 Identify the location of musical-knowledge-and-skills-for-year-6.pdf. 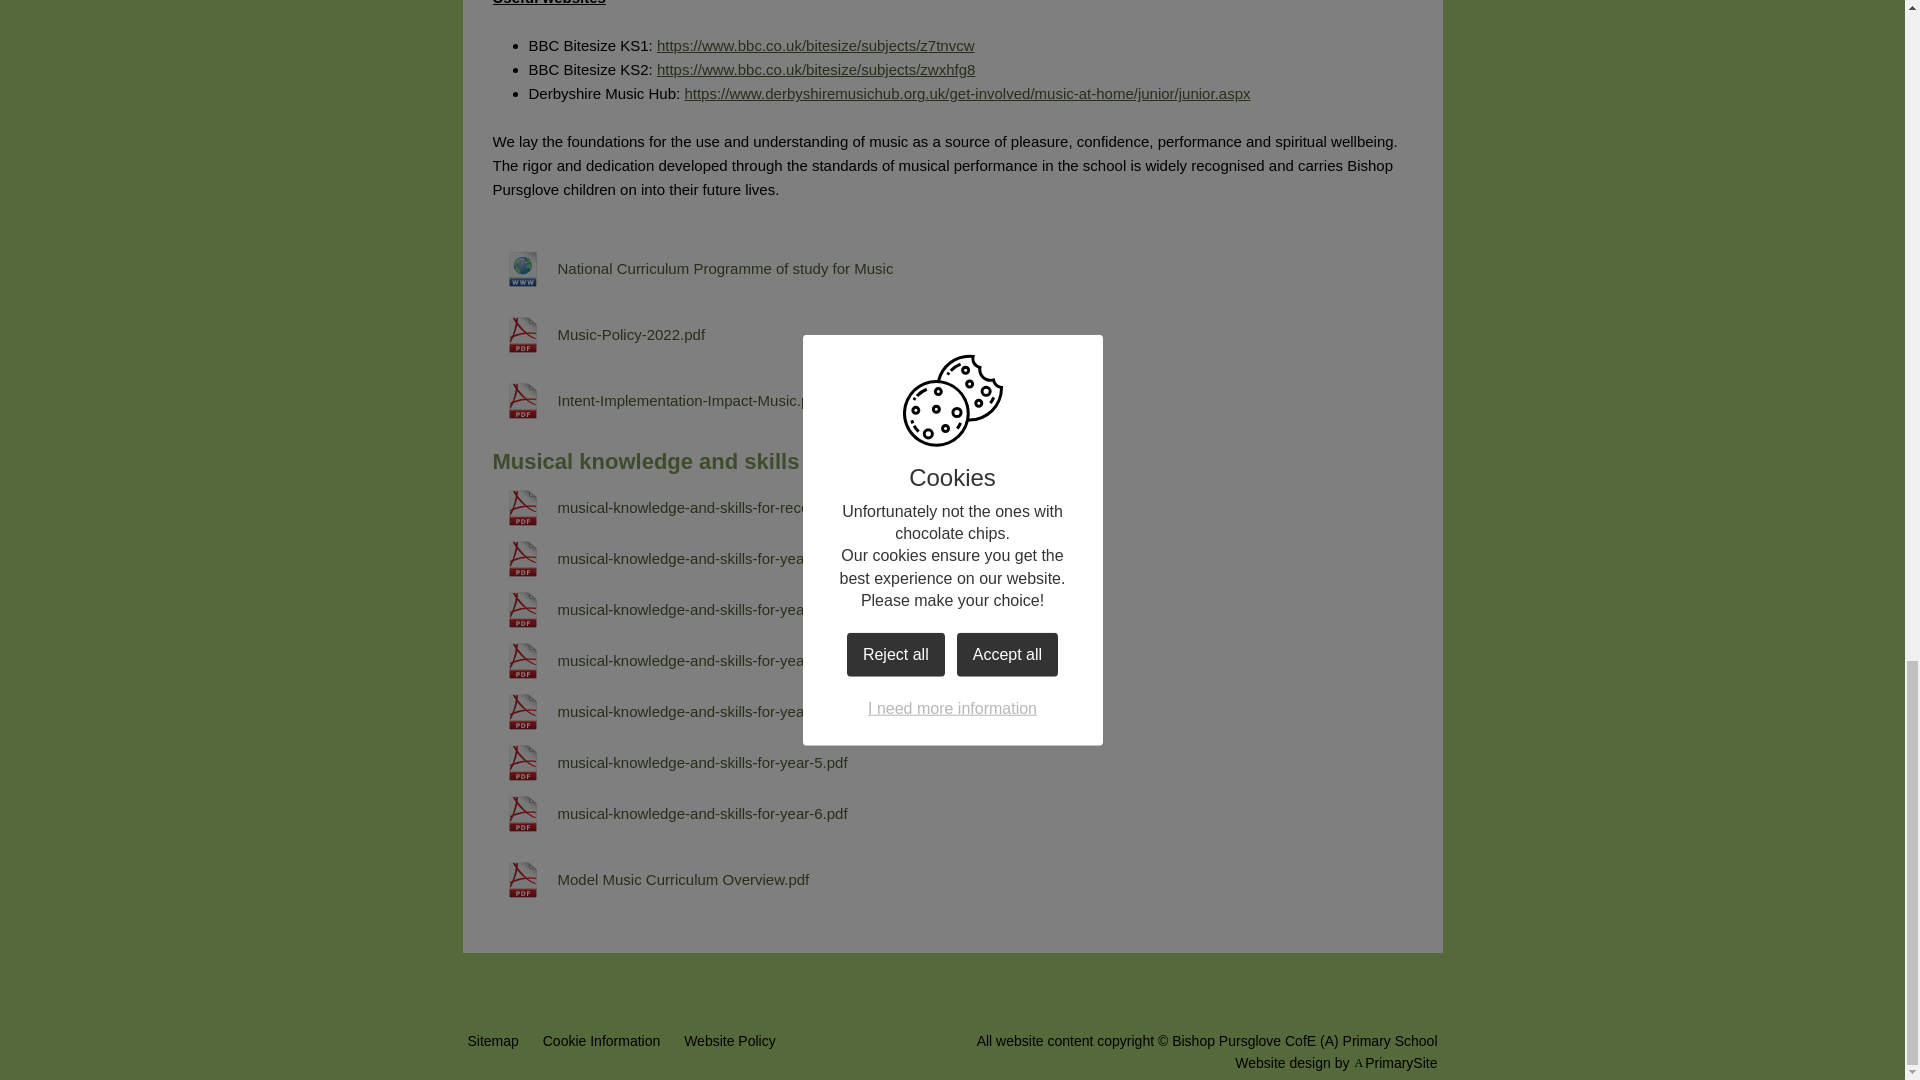
(668, 814).